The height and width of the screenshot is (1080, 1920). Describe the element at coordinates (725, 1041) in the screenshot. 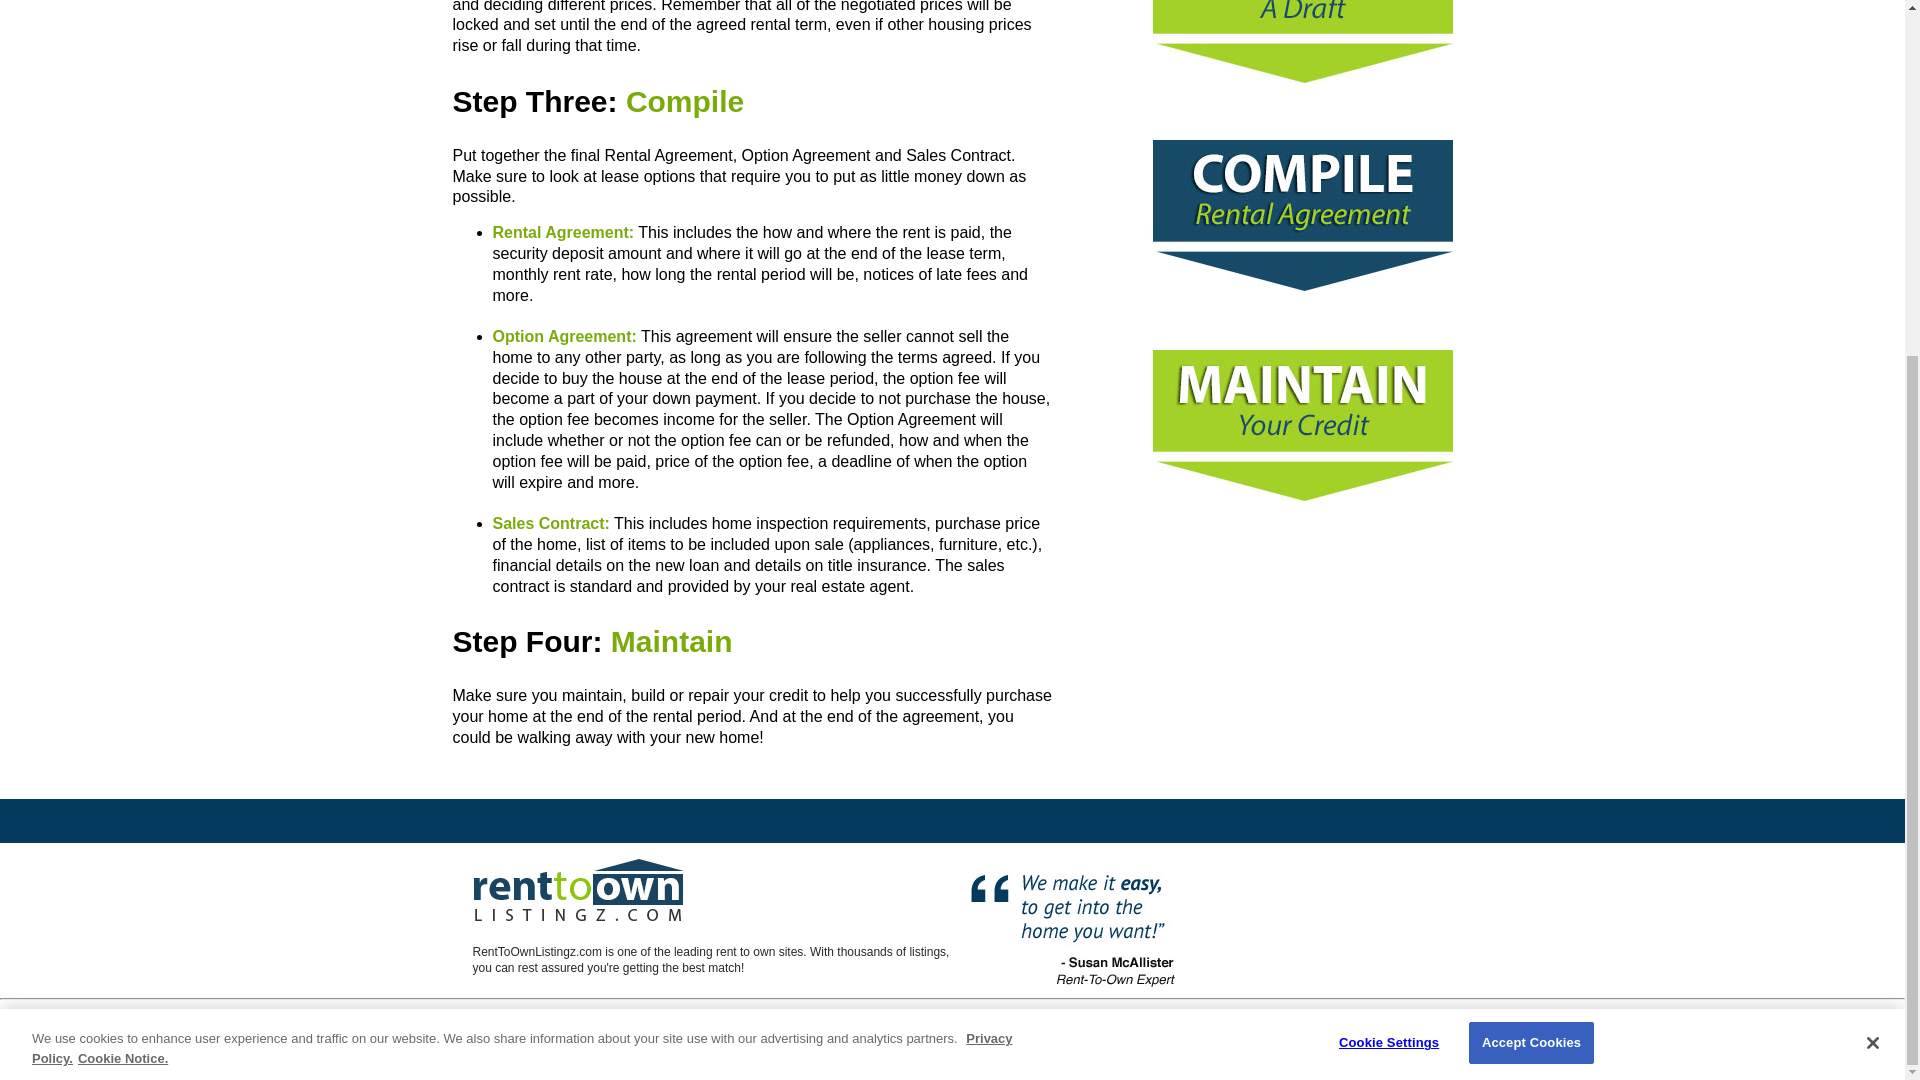

I see `Do Not Sell or Share My Personal Information` at that location.